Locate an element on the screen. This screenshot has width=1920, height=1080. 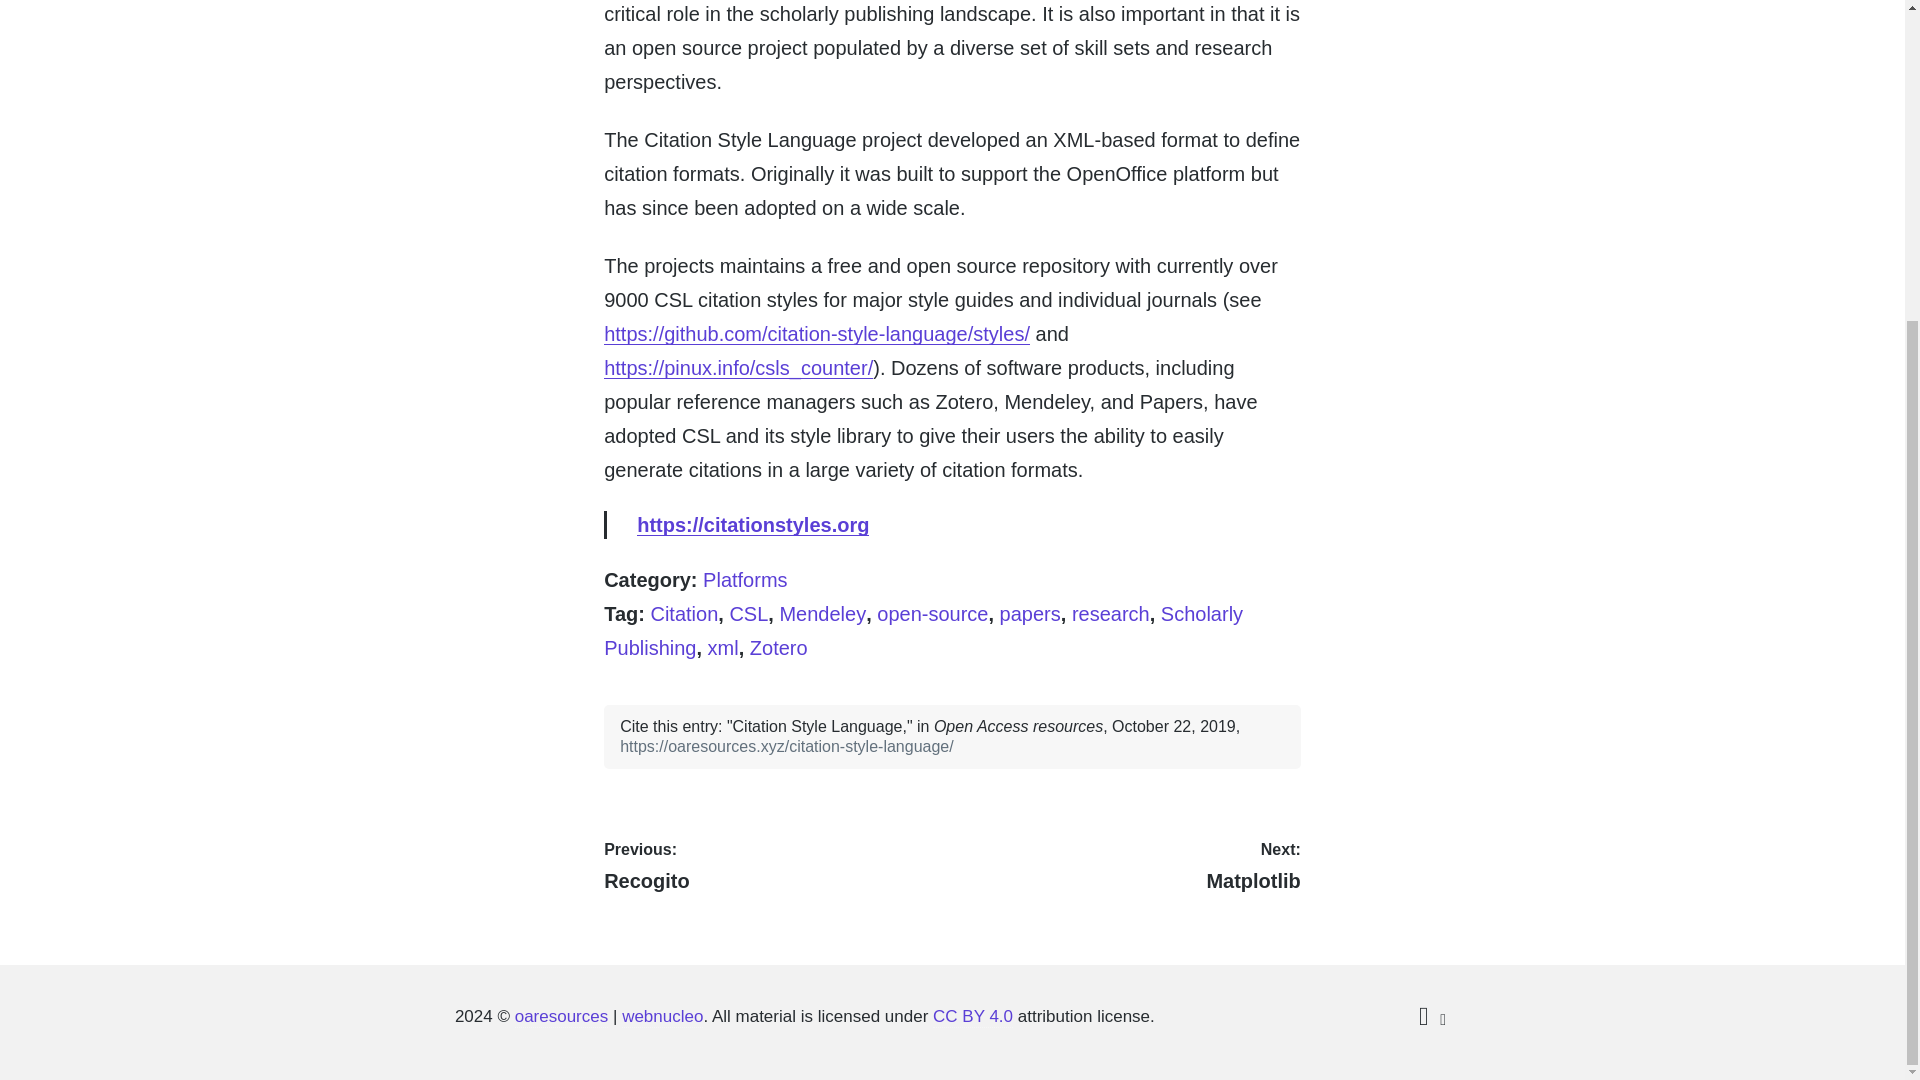
research is located at coordinates (684, 614).